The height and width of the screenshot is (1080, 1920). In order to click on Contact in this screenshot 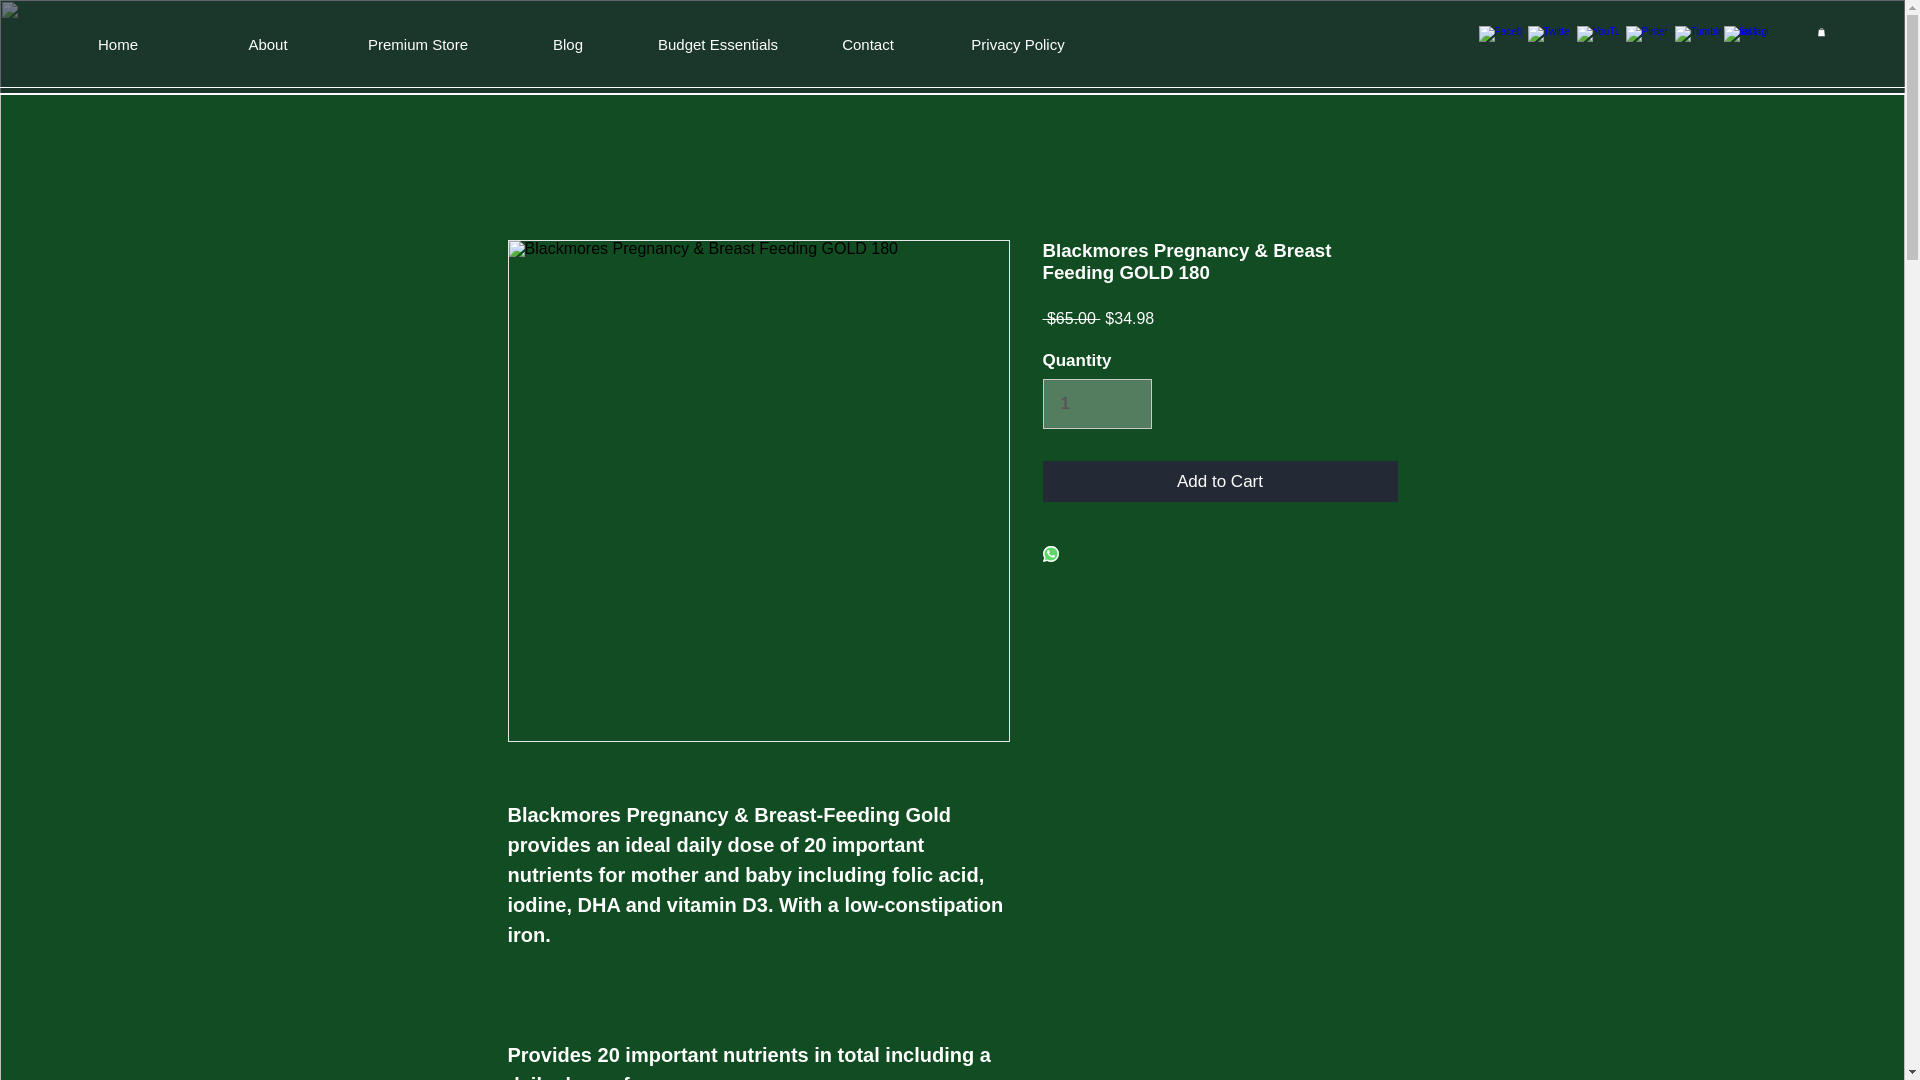, I will do `click(867, 45)`.